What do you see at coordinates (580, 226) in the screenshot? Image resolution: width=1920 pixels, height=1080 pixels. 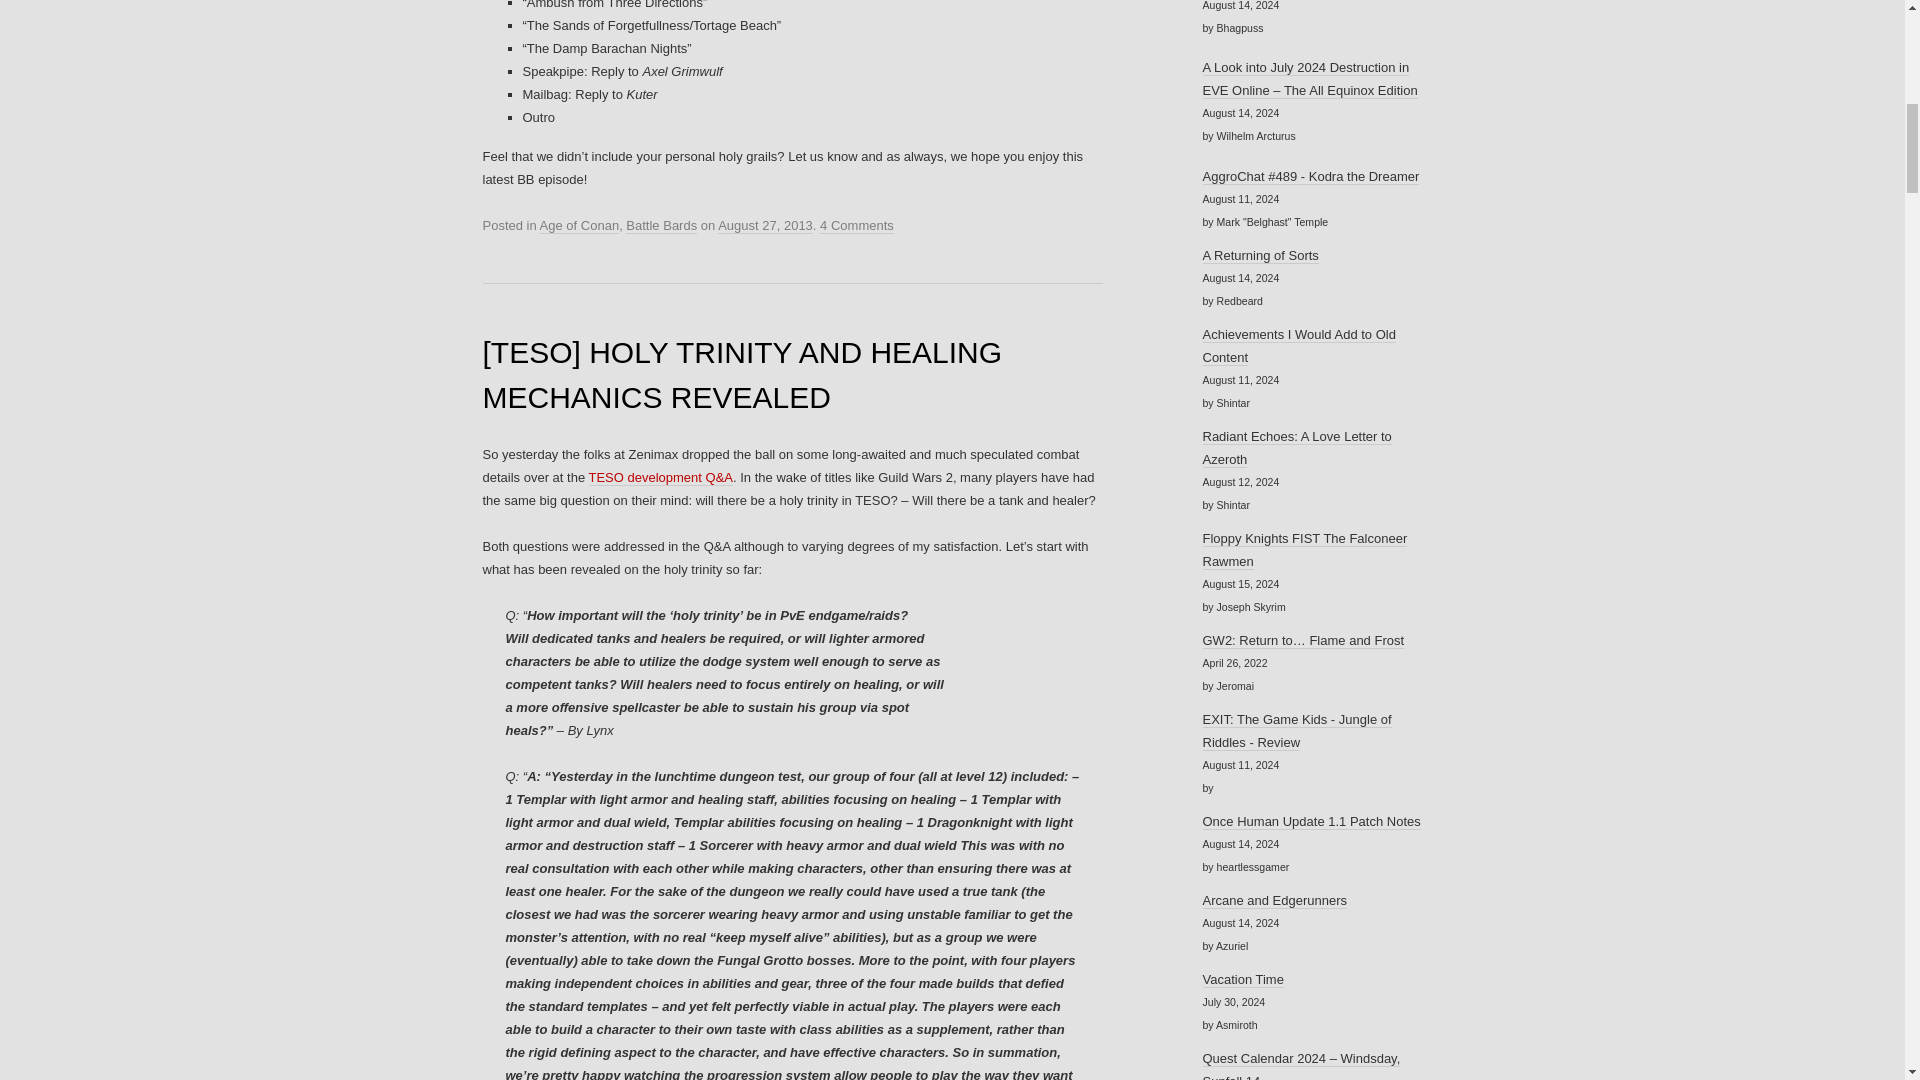 I see `Age of Conan` at bounding box center [580, 226].